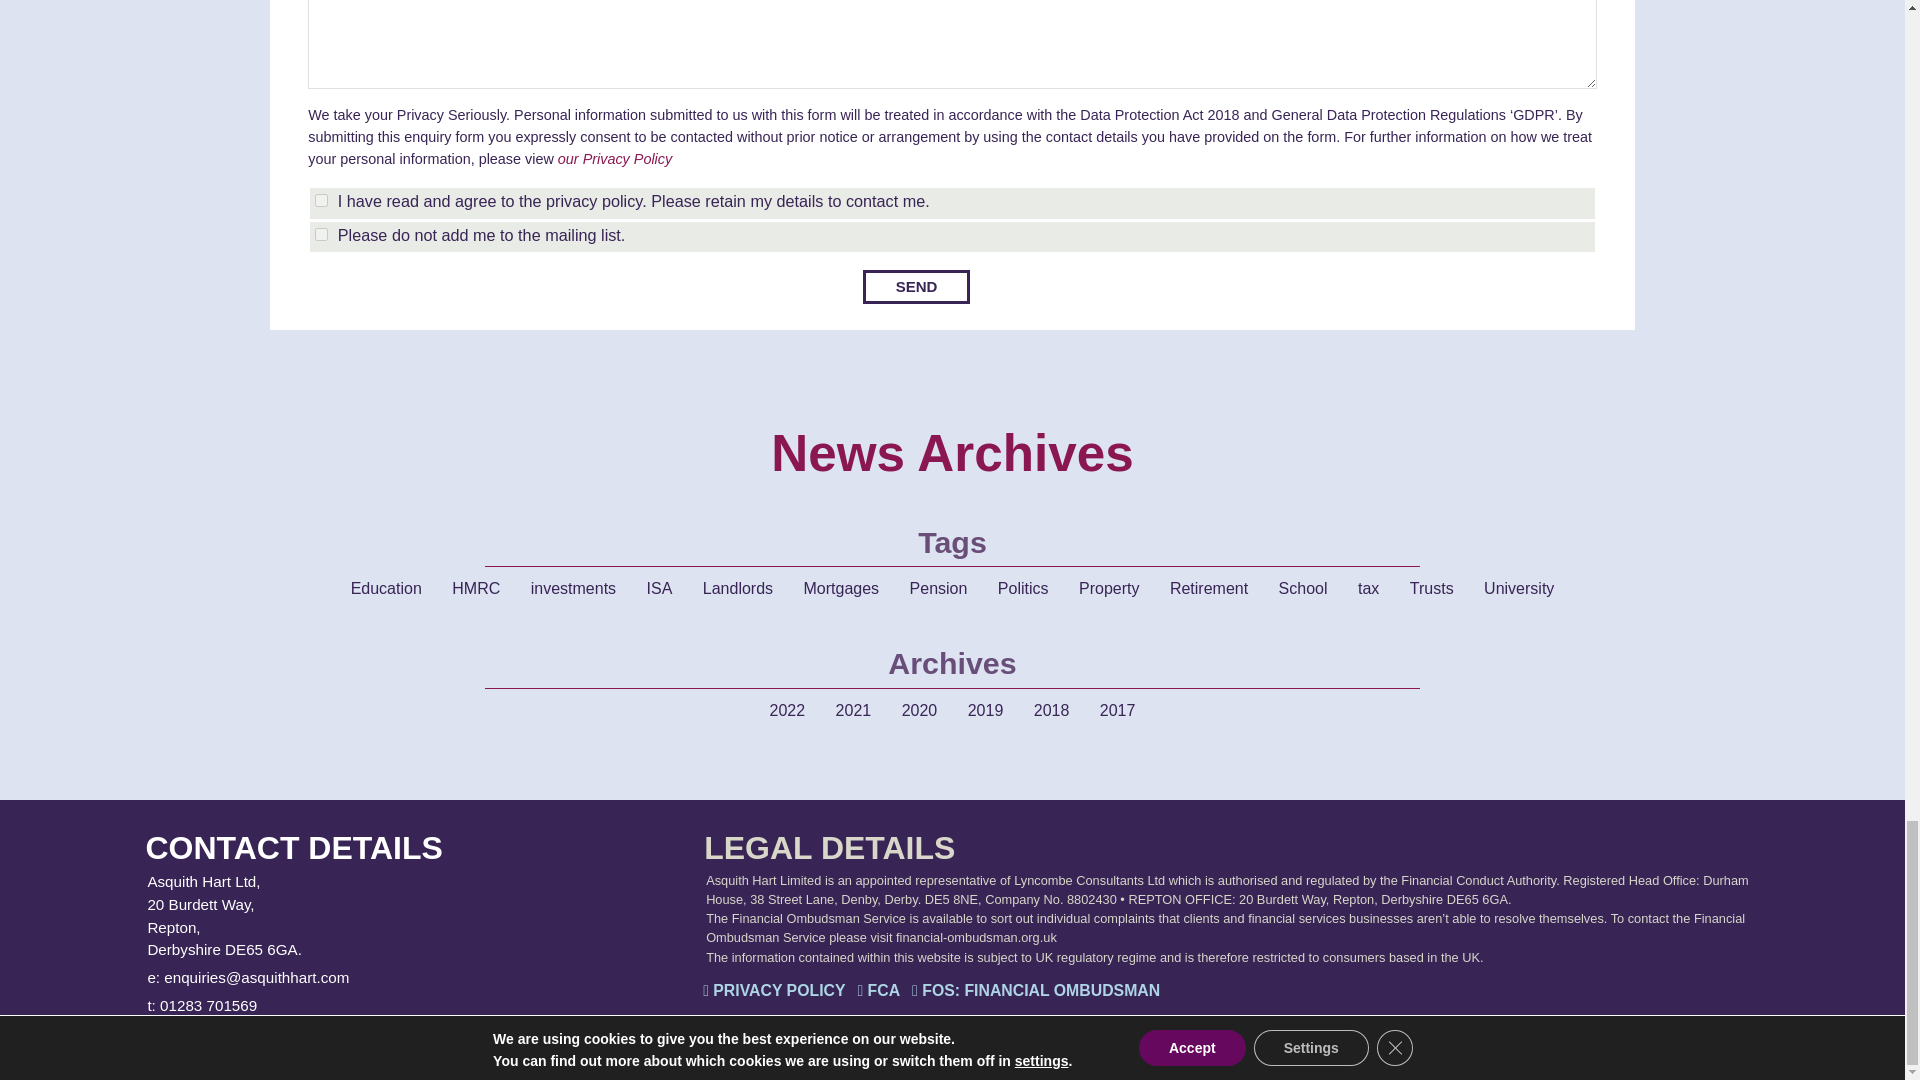 The width and height of the screenshot is (1920, 1080). I want to click on Mortgages, so click(842, 589).